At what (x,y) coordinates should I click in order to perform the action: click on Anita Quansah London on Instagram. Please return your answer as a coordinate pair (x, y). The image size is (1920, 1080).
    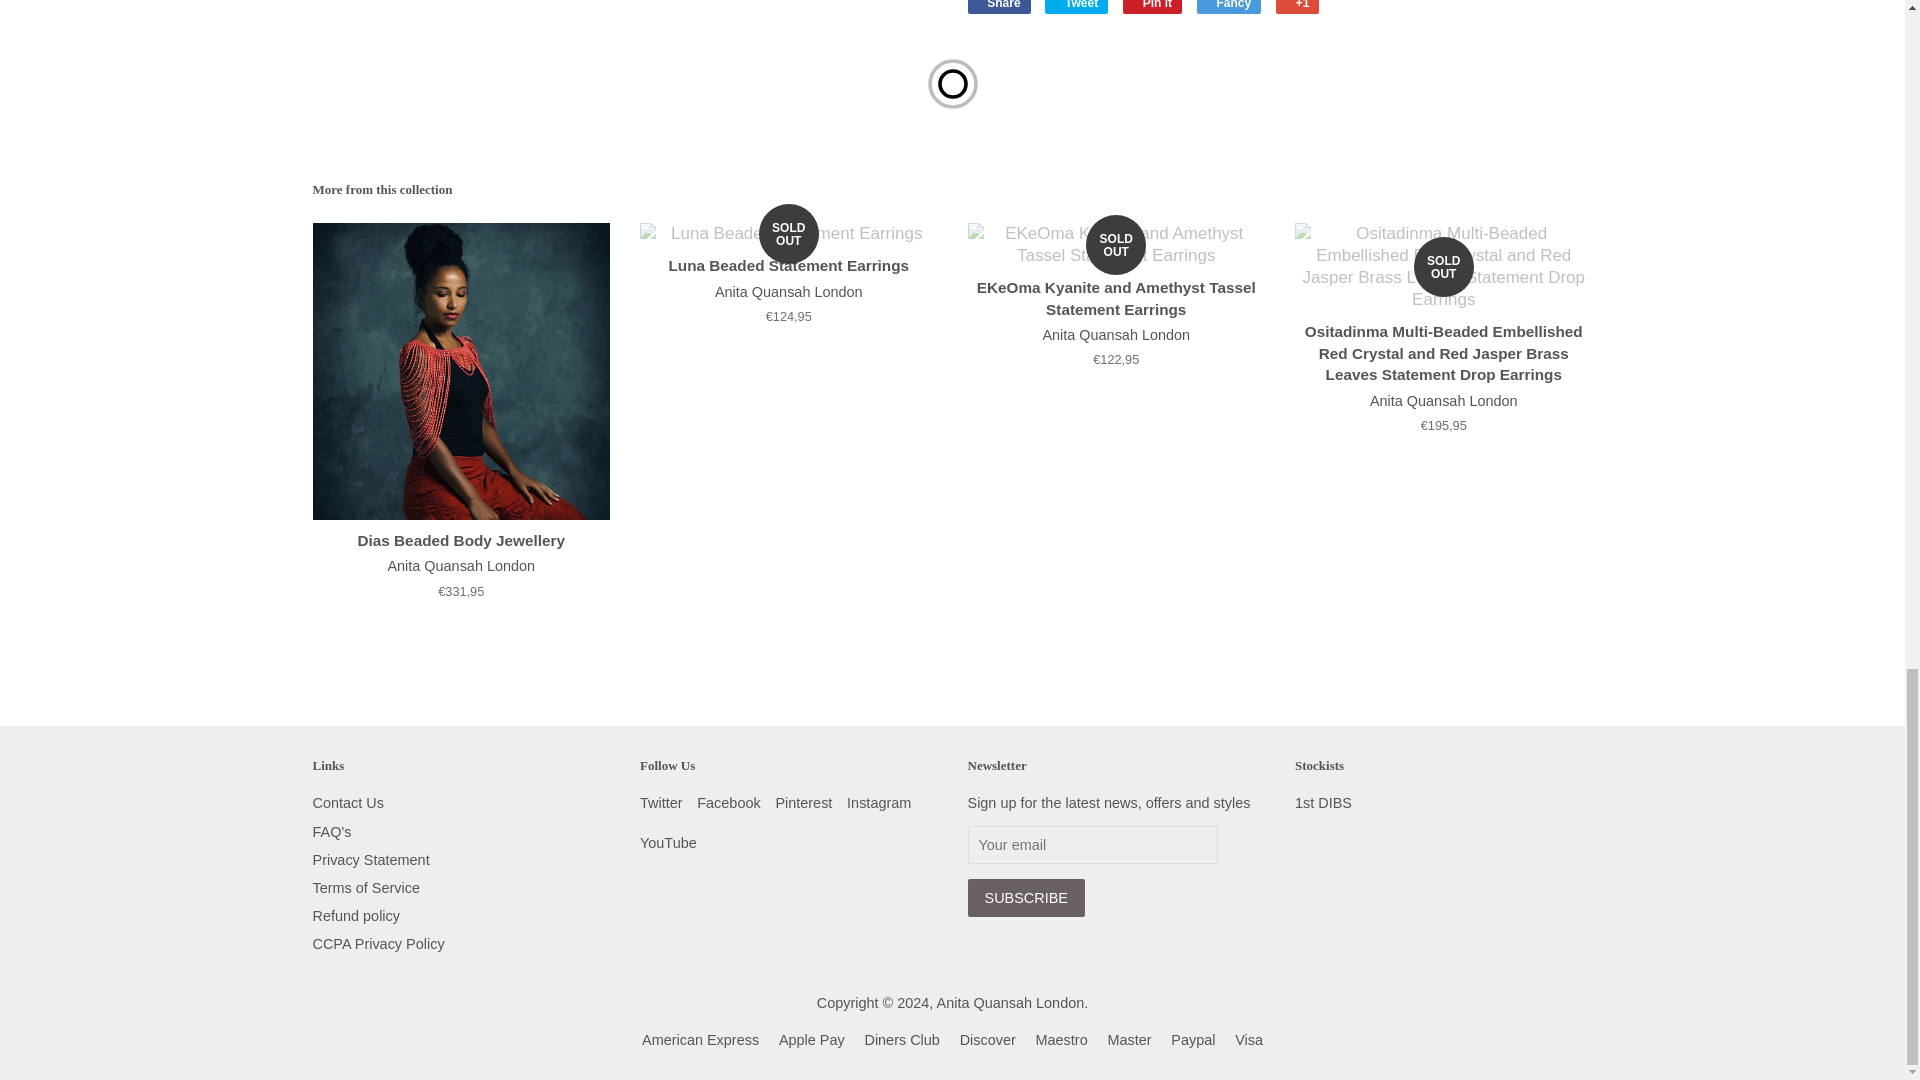
    Looking at the image, I should click on (878, 802).